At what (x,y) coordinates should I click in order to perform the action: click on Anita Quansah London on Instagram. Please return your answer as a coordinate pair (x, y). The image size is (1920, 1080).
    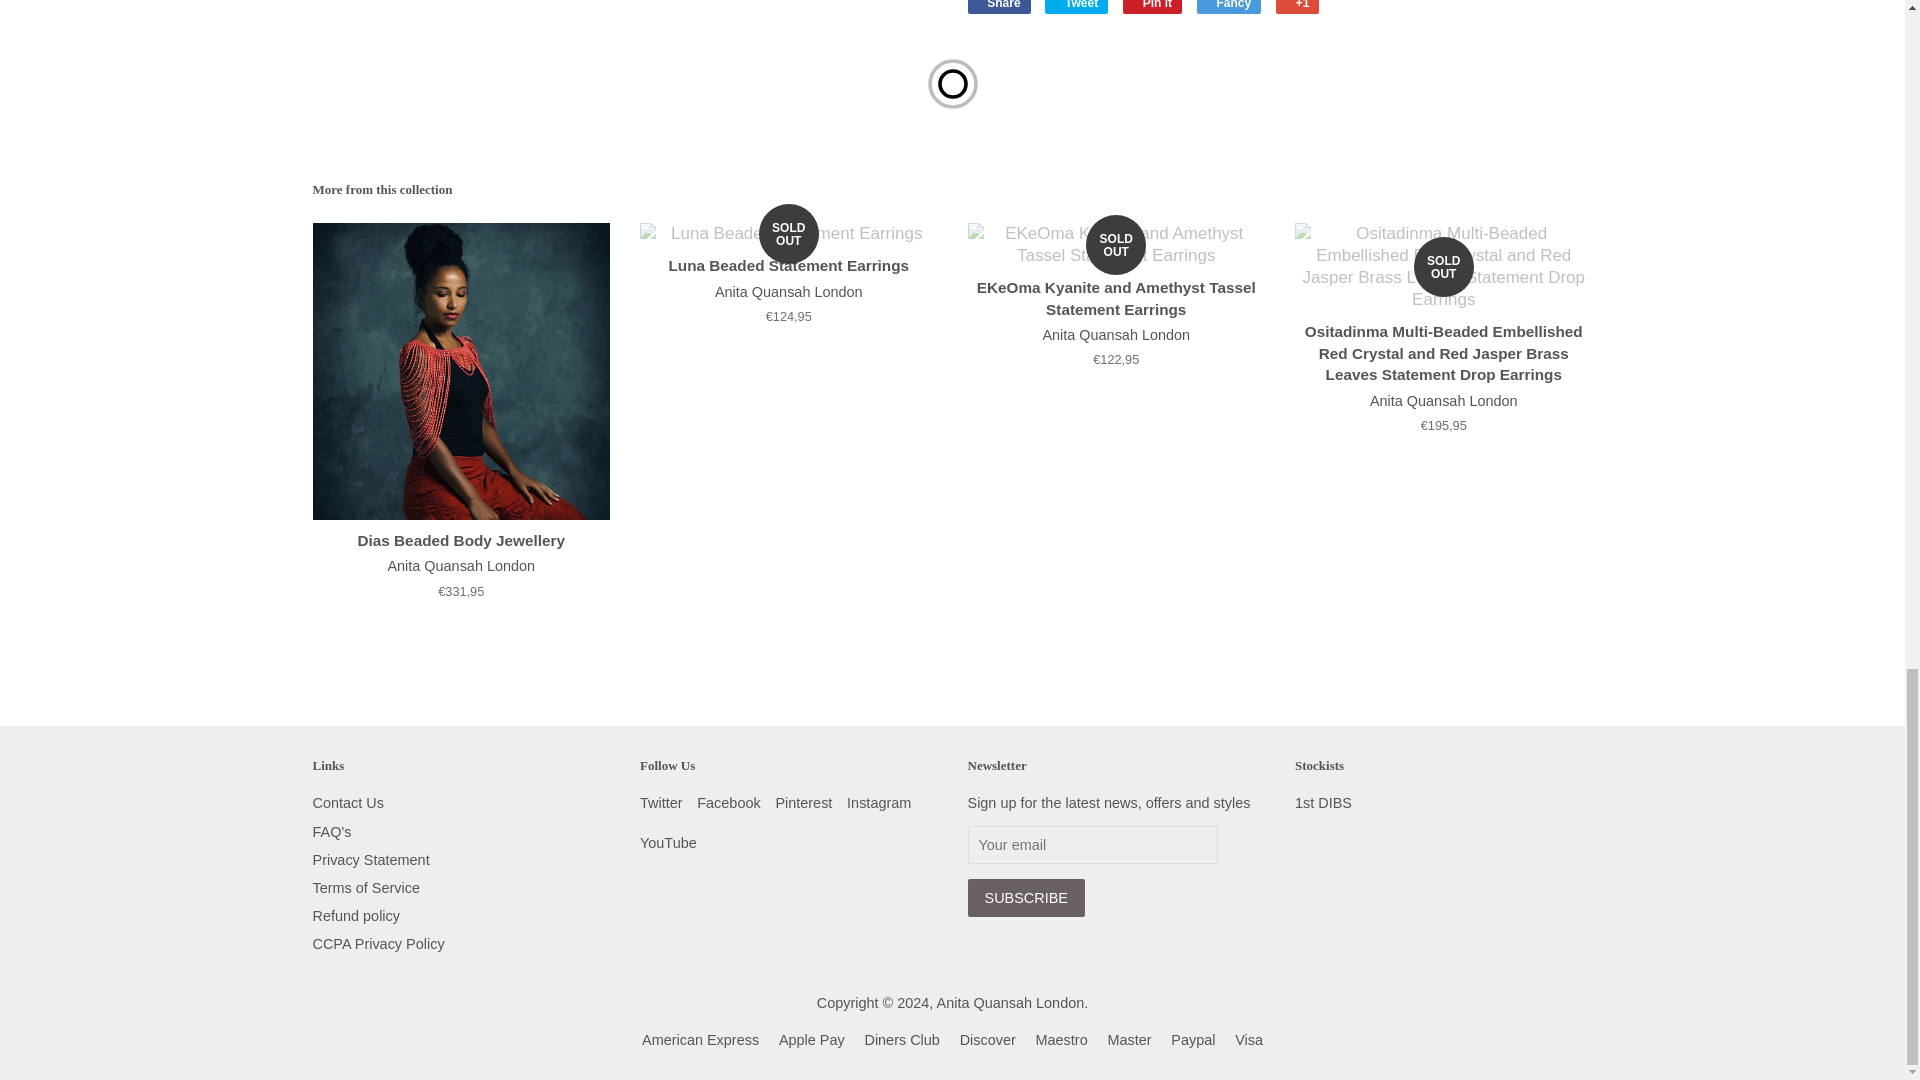
    Looking at the image, I should click on (878, 802).